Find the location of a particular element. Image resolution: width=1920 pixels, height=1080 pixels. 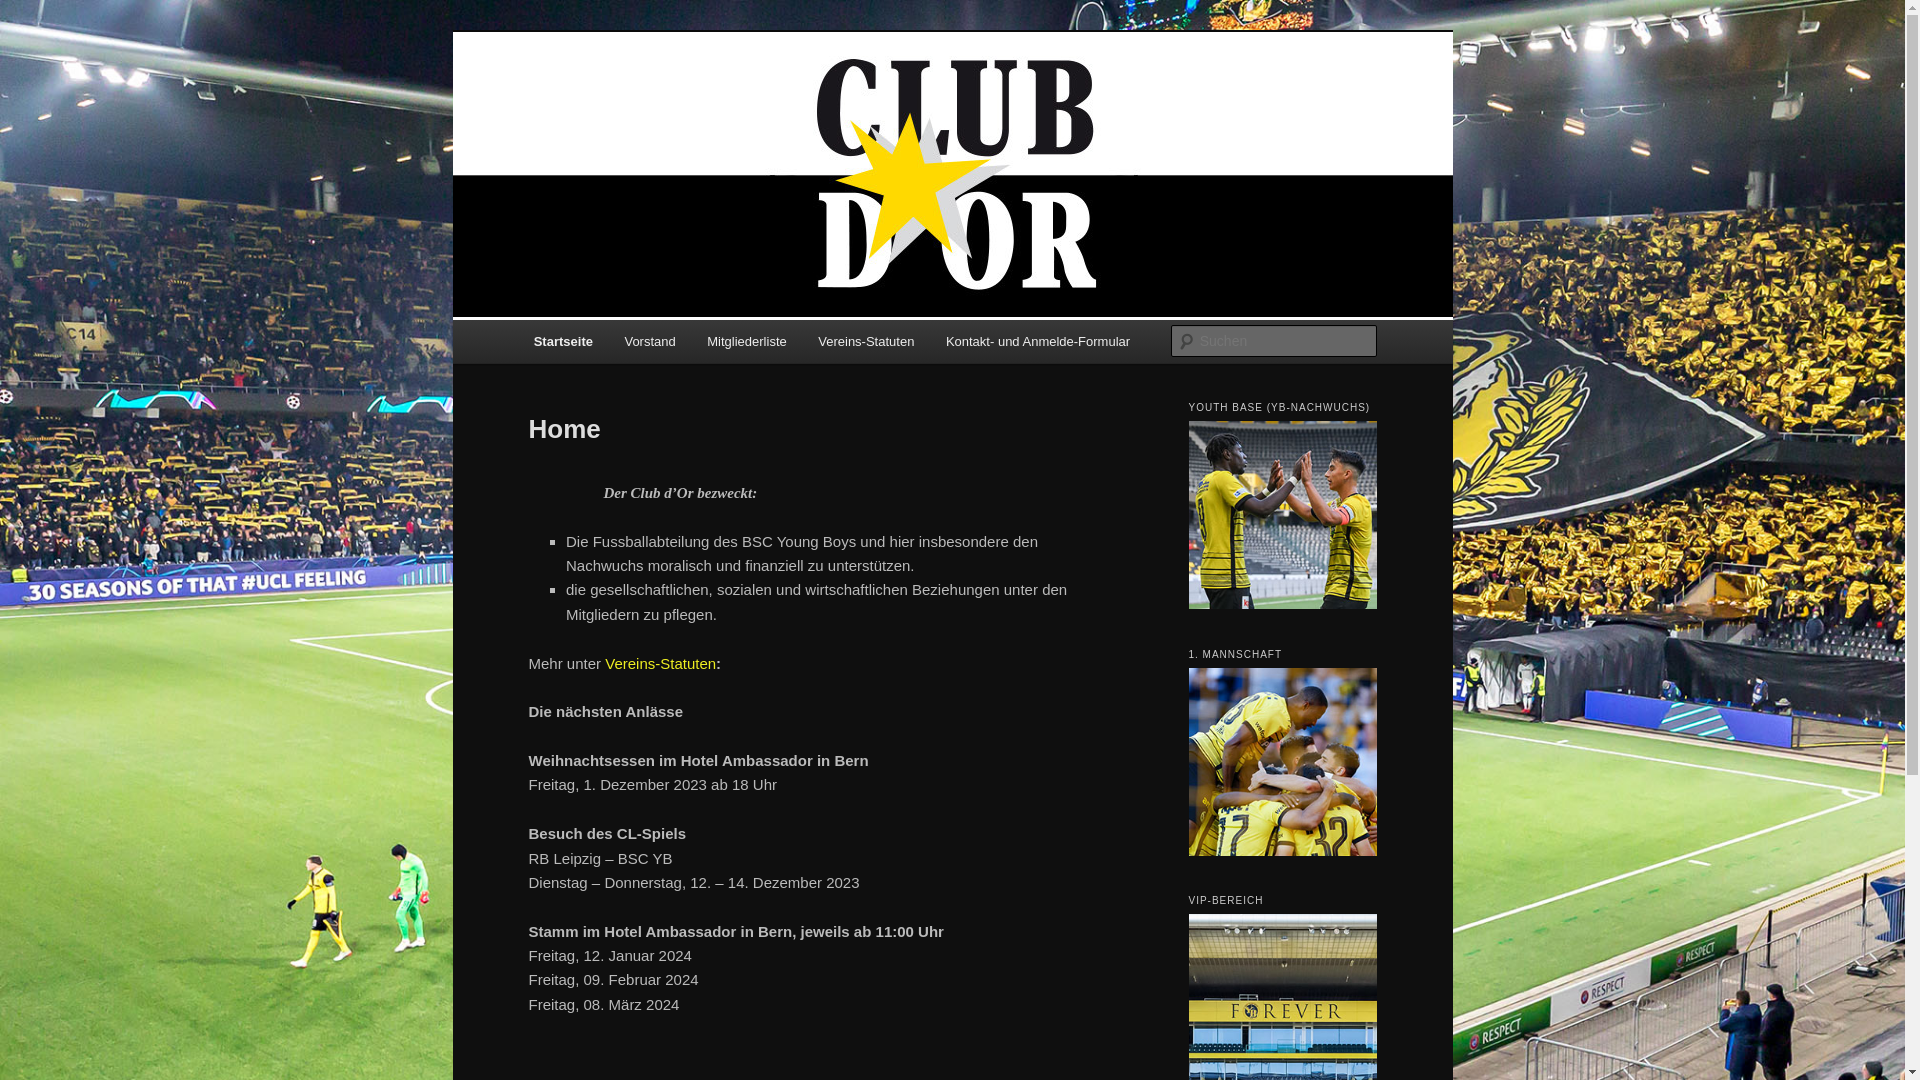

Club d'Or is located at coordinates (596, 104).